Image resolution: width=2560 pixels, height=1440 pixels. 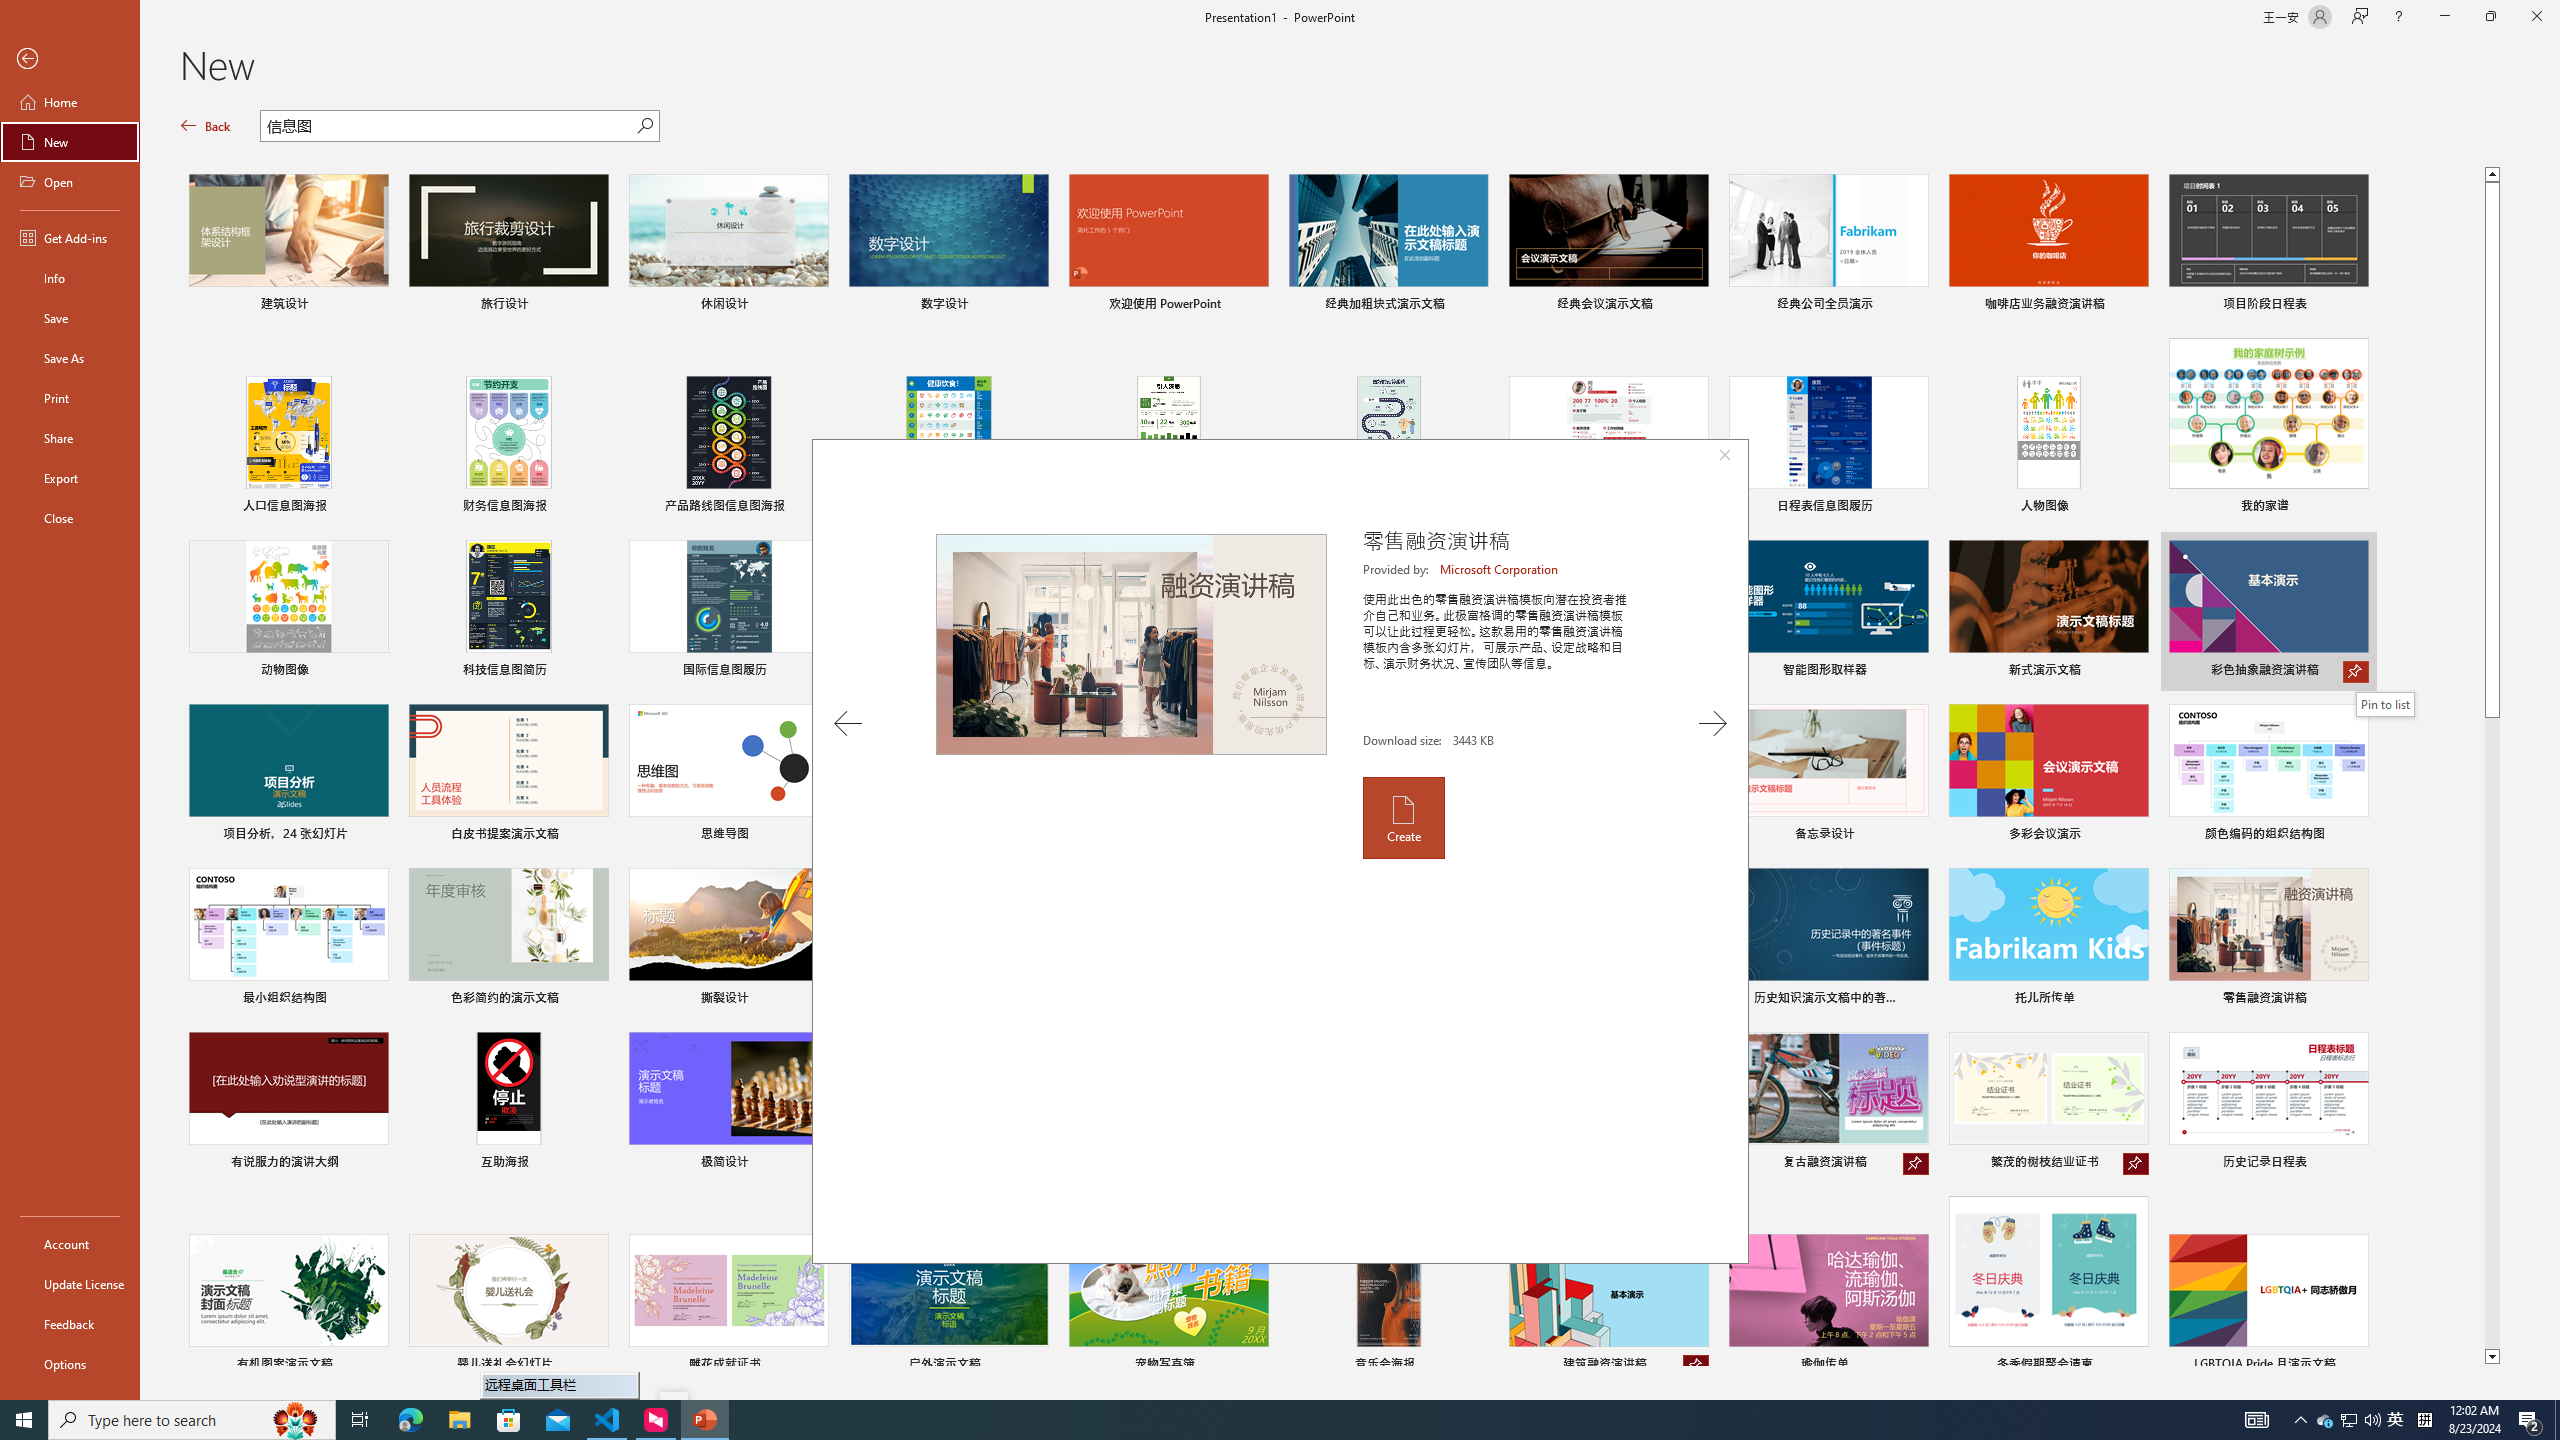 I want to click on Previous Template, so click(x=847, y=723).